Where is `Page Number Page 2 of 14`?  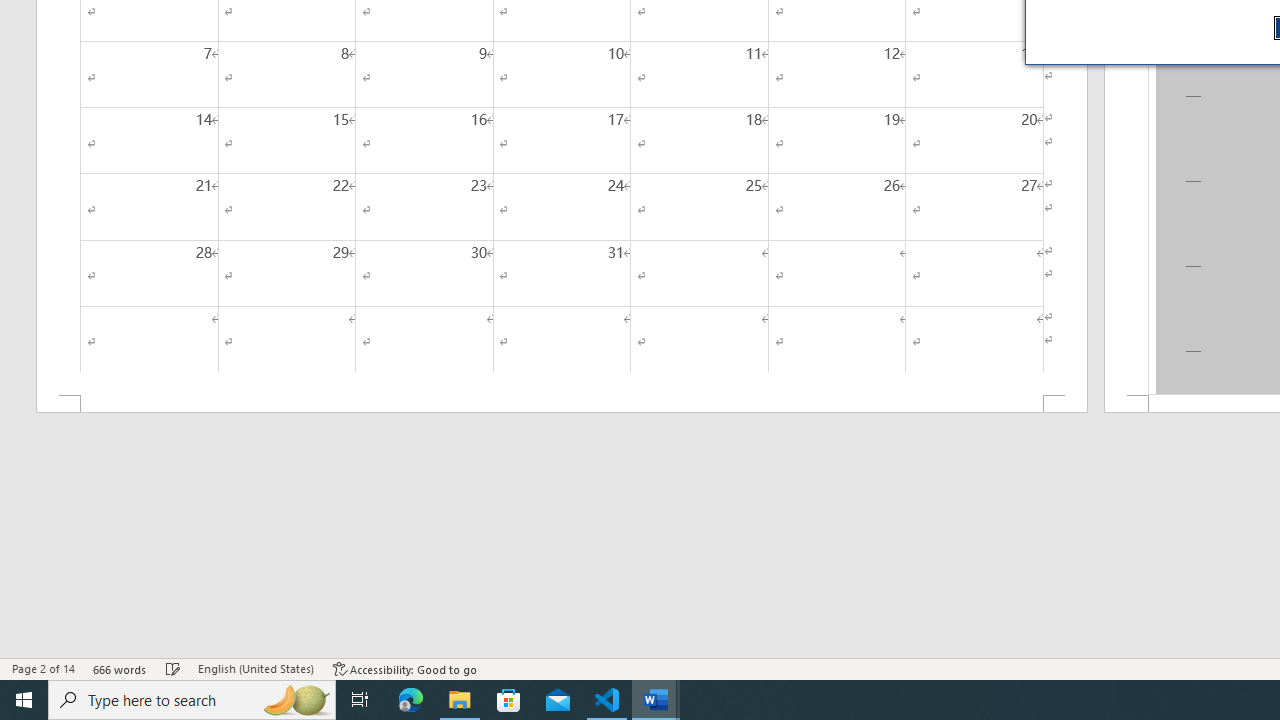
Page Number Page 2 of 14 is located at coordinates (43, 668).